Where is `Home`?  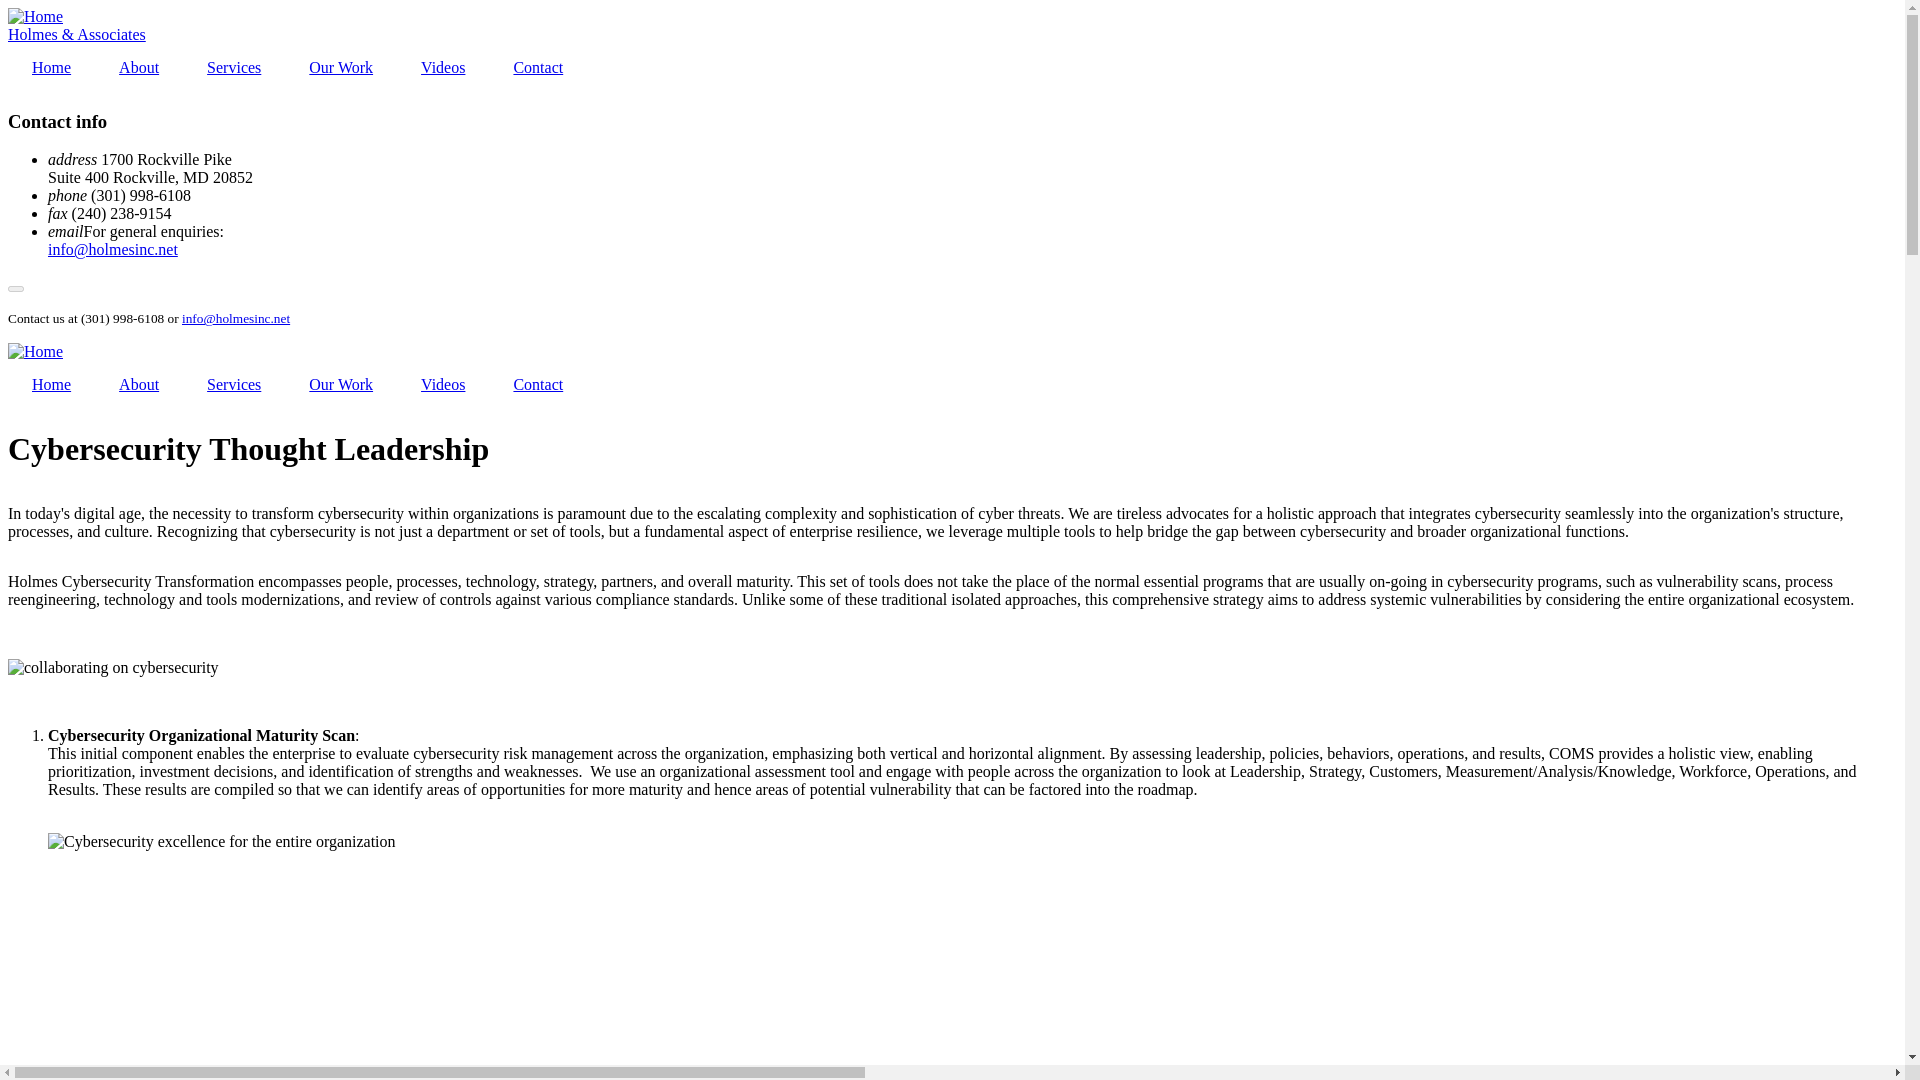 Home is located at coordinates (35, 351).